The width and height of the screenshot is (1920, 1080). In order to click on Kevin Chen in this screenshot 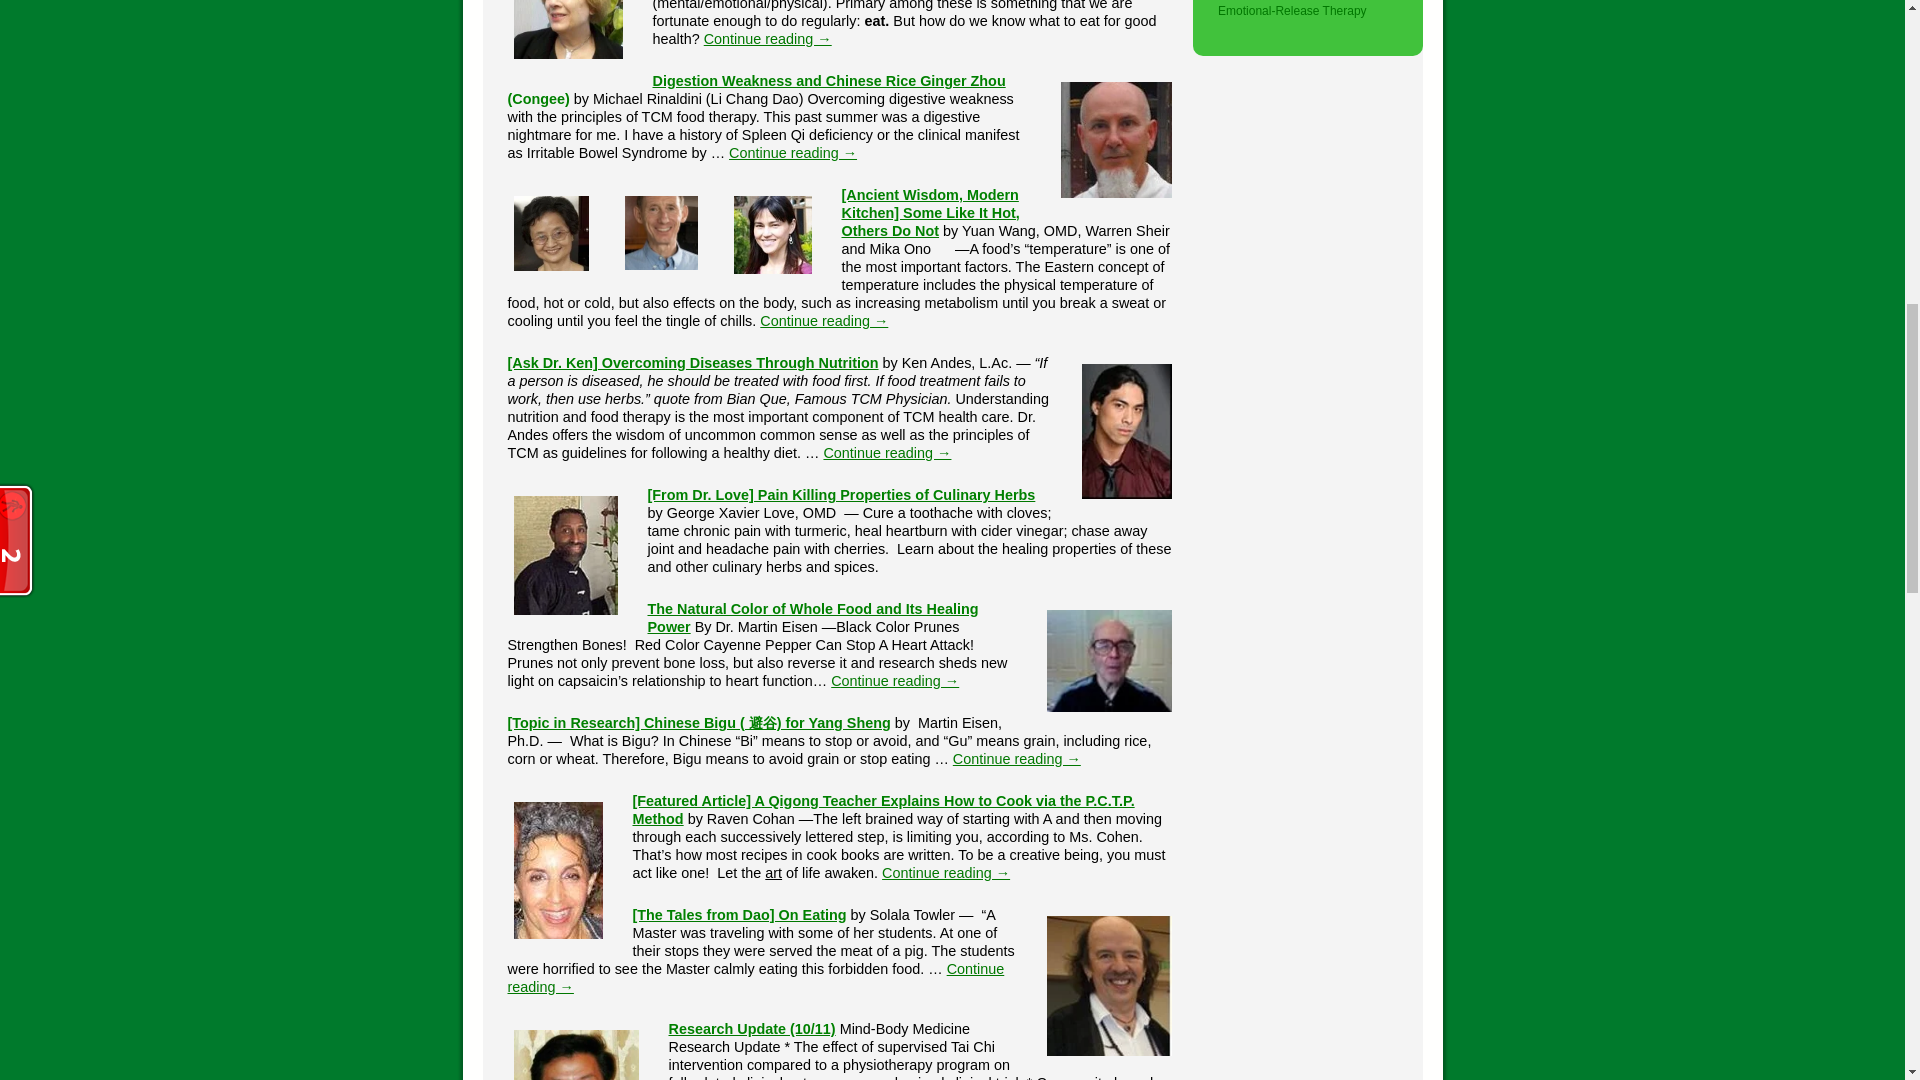, I will do `click(576, 1052)`.